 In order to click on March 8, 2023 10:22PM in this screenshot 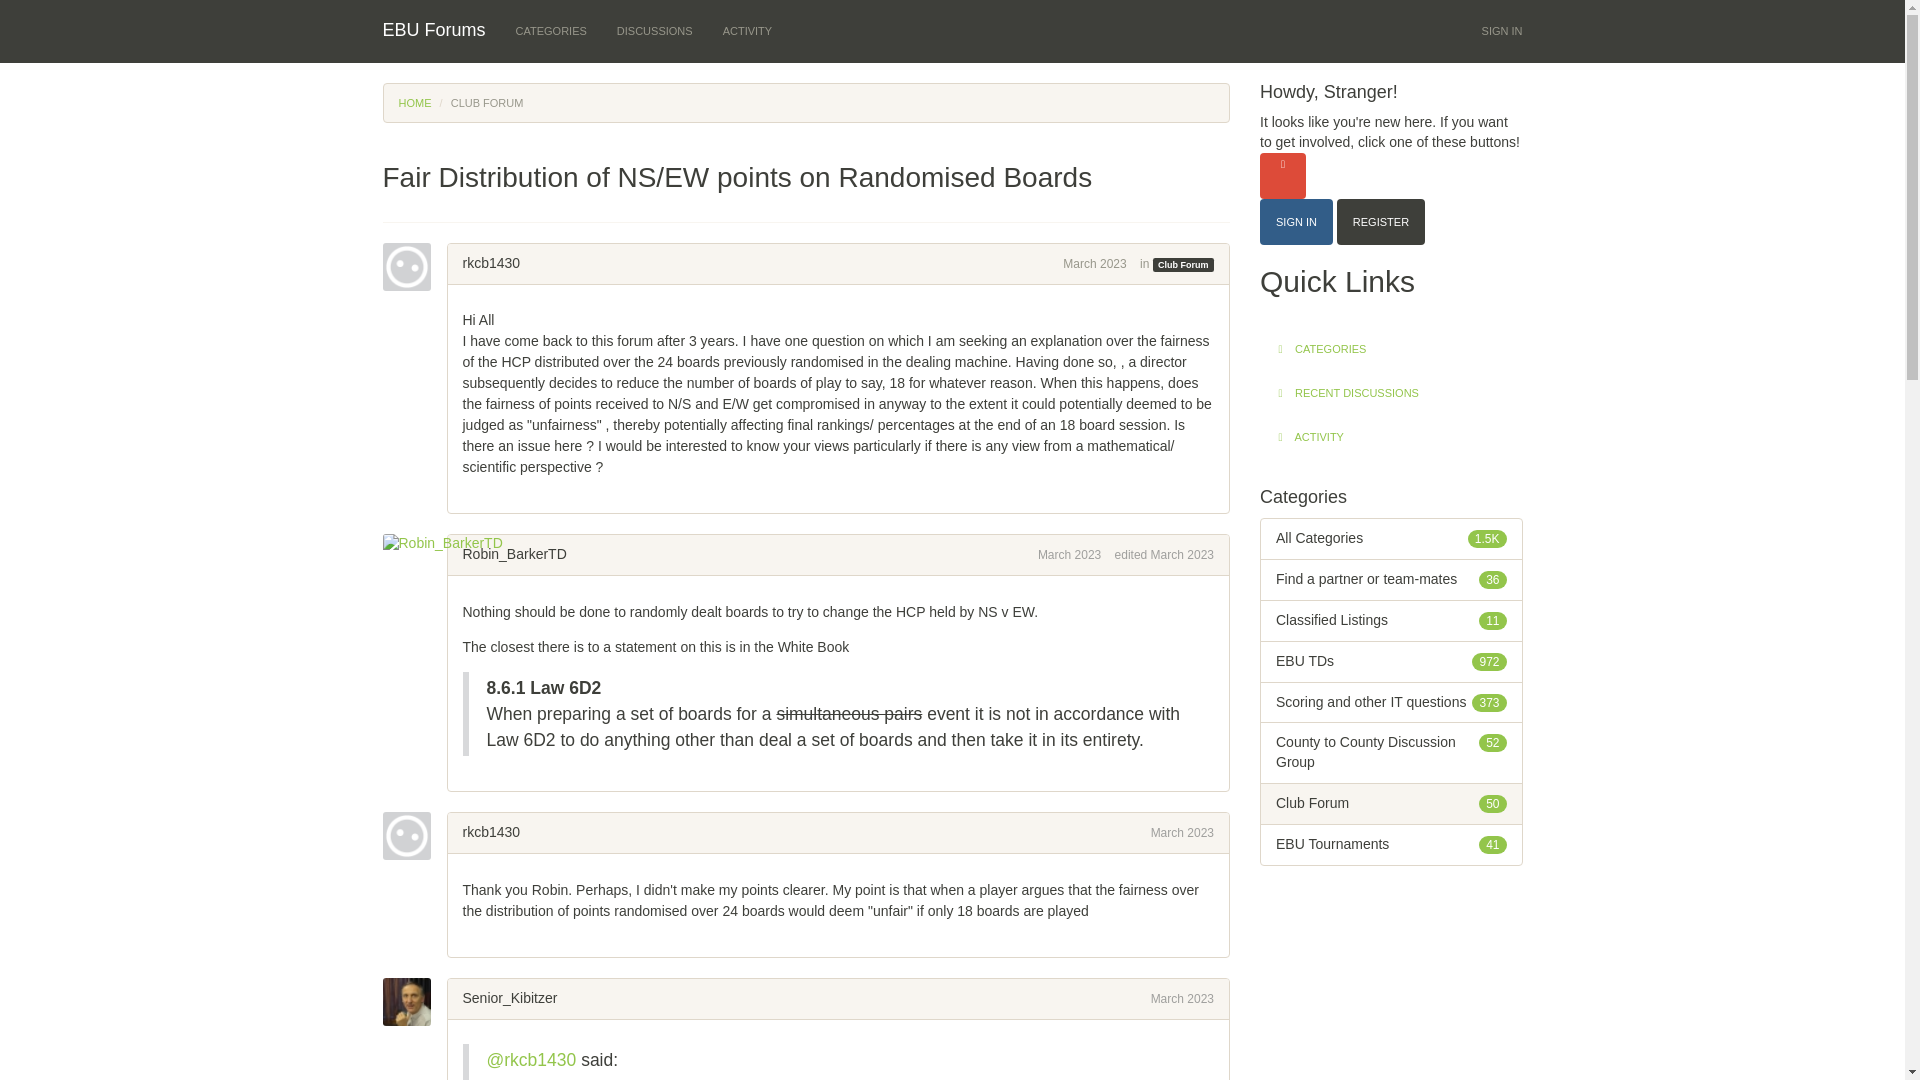, I will do `click(1182, 833)`.